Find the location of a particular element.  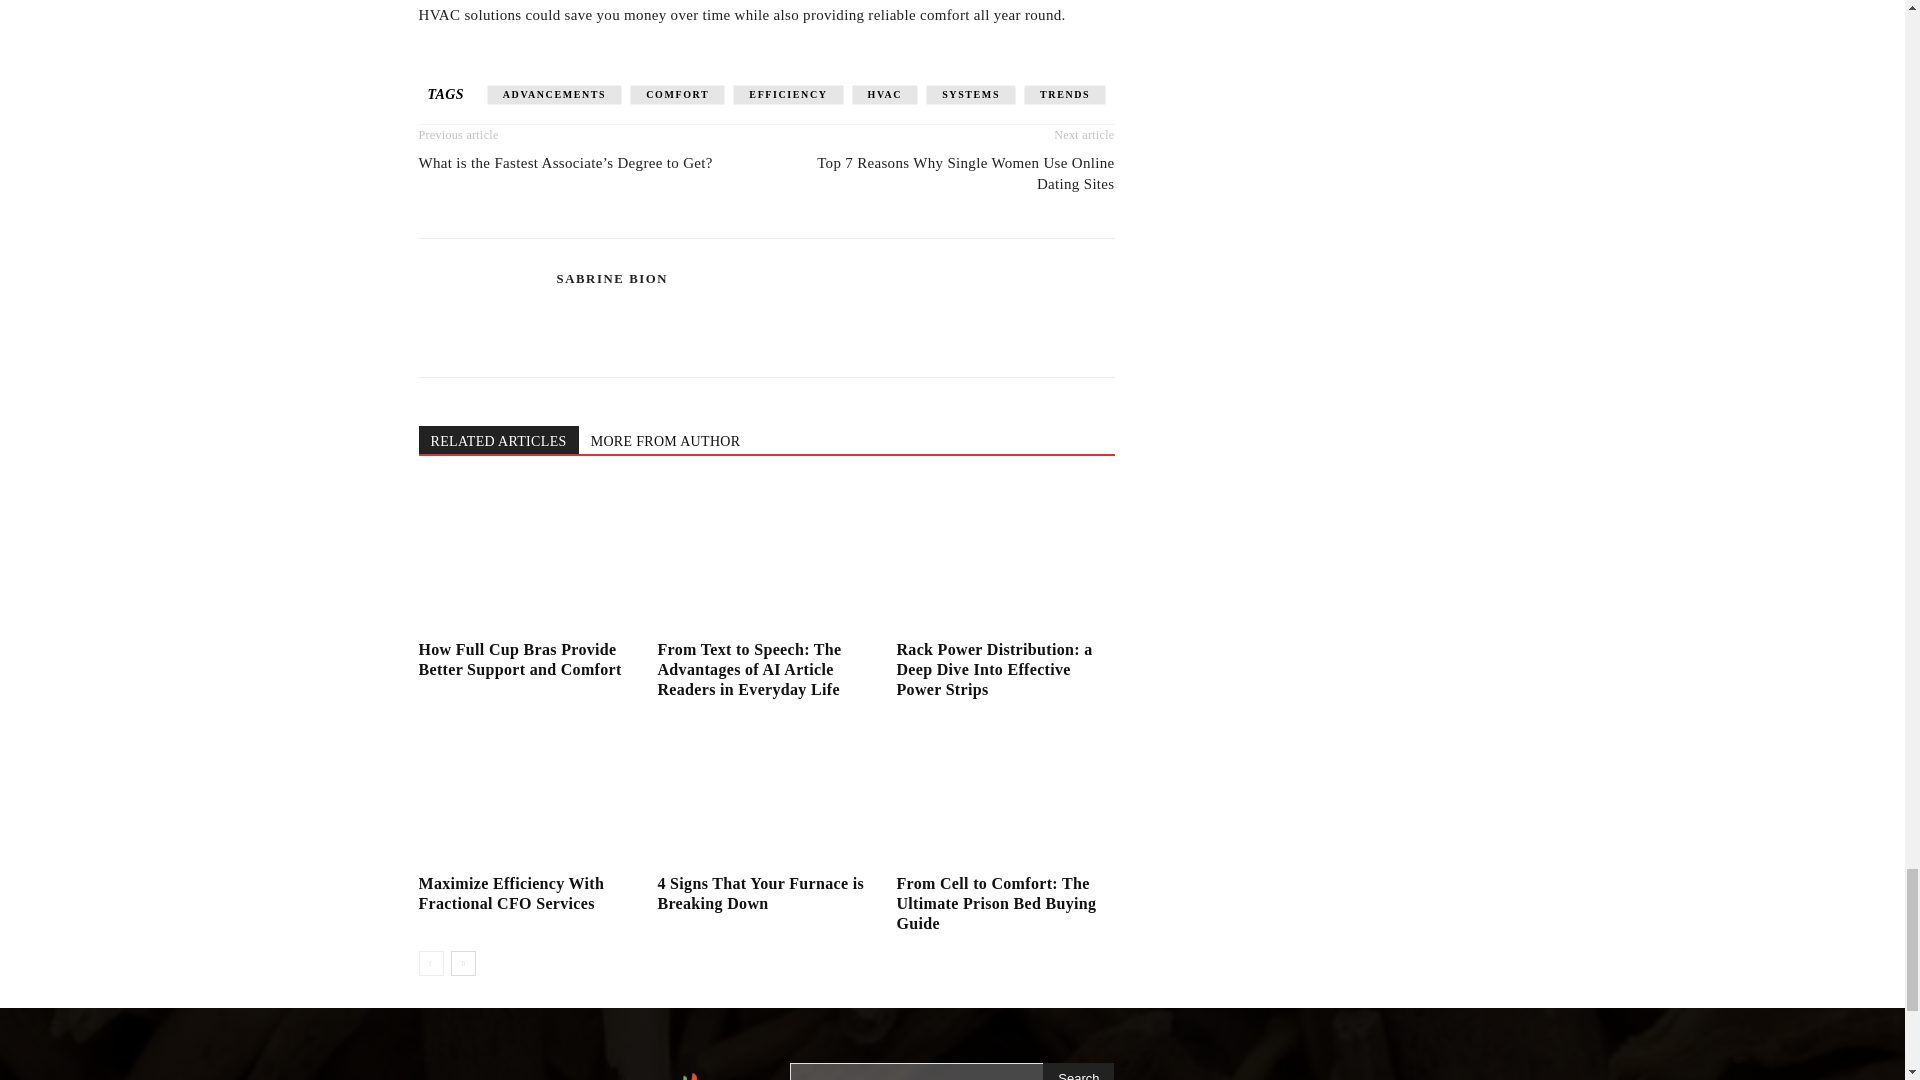

Search is located at coordinates (1078, 1071).